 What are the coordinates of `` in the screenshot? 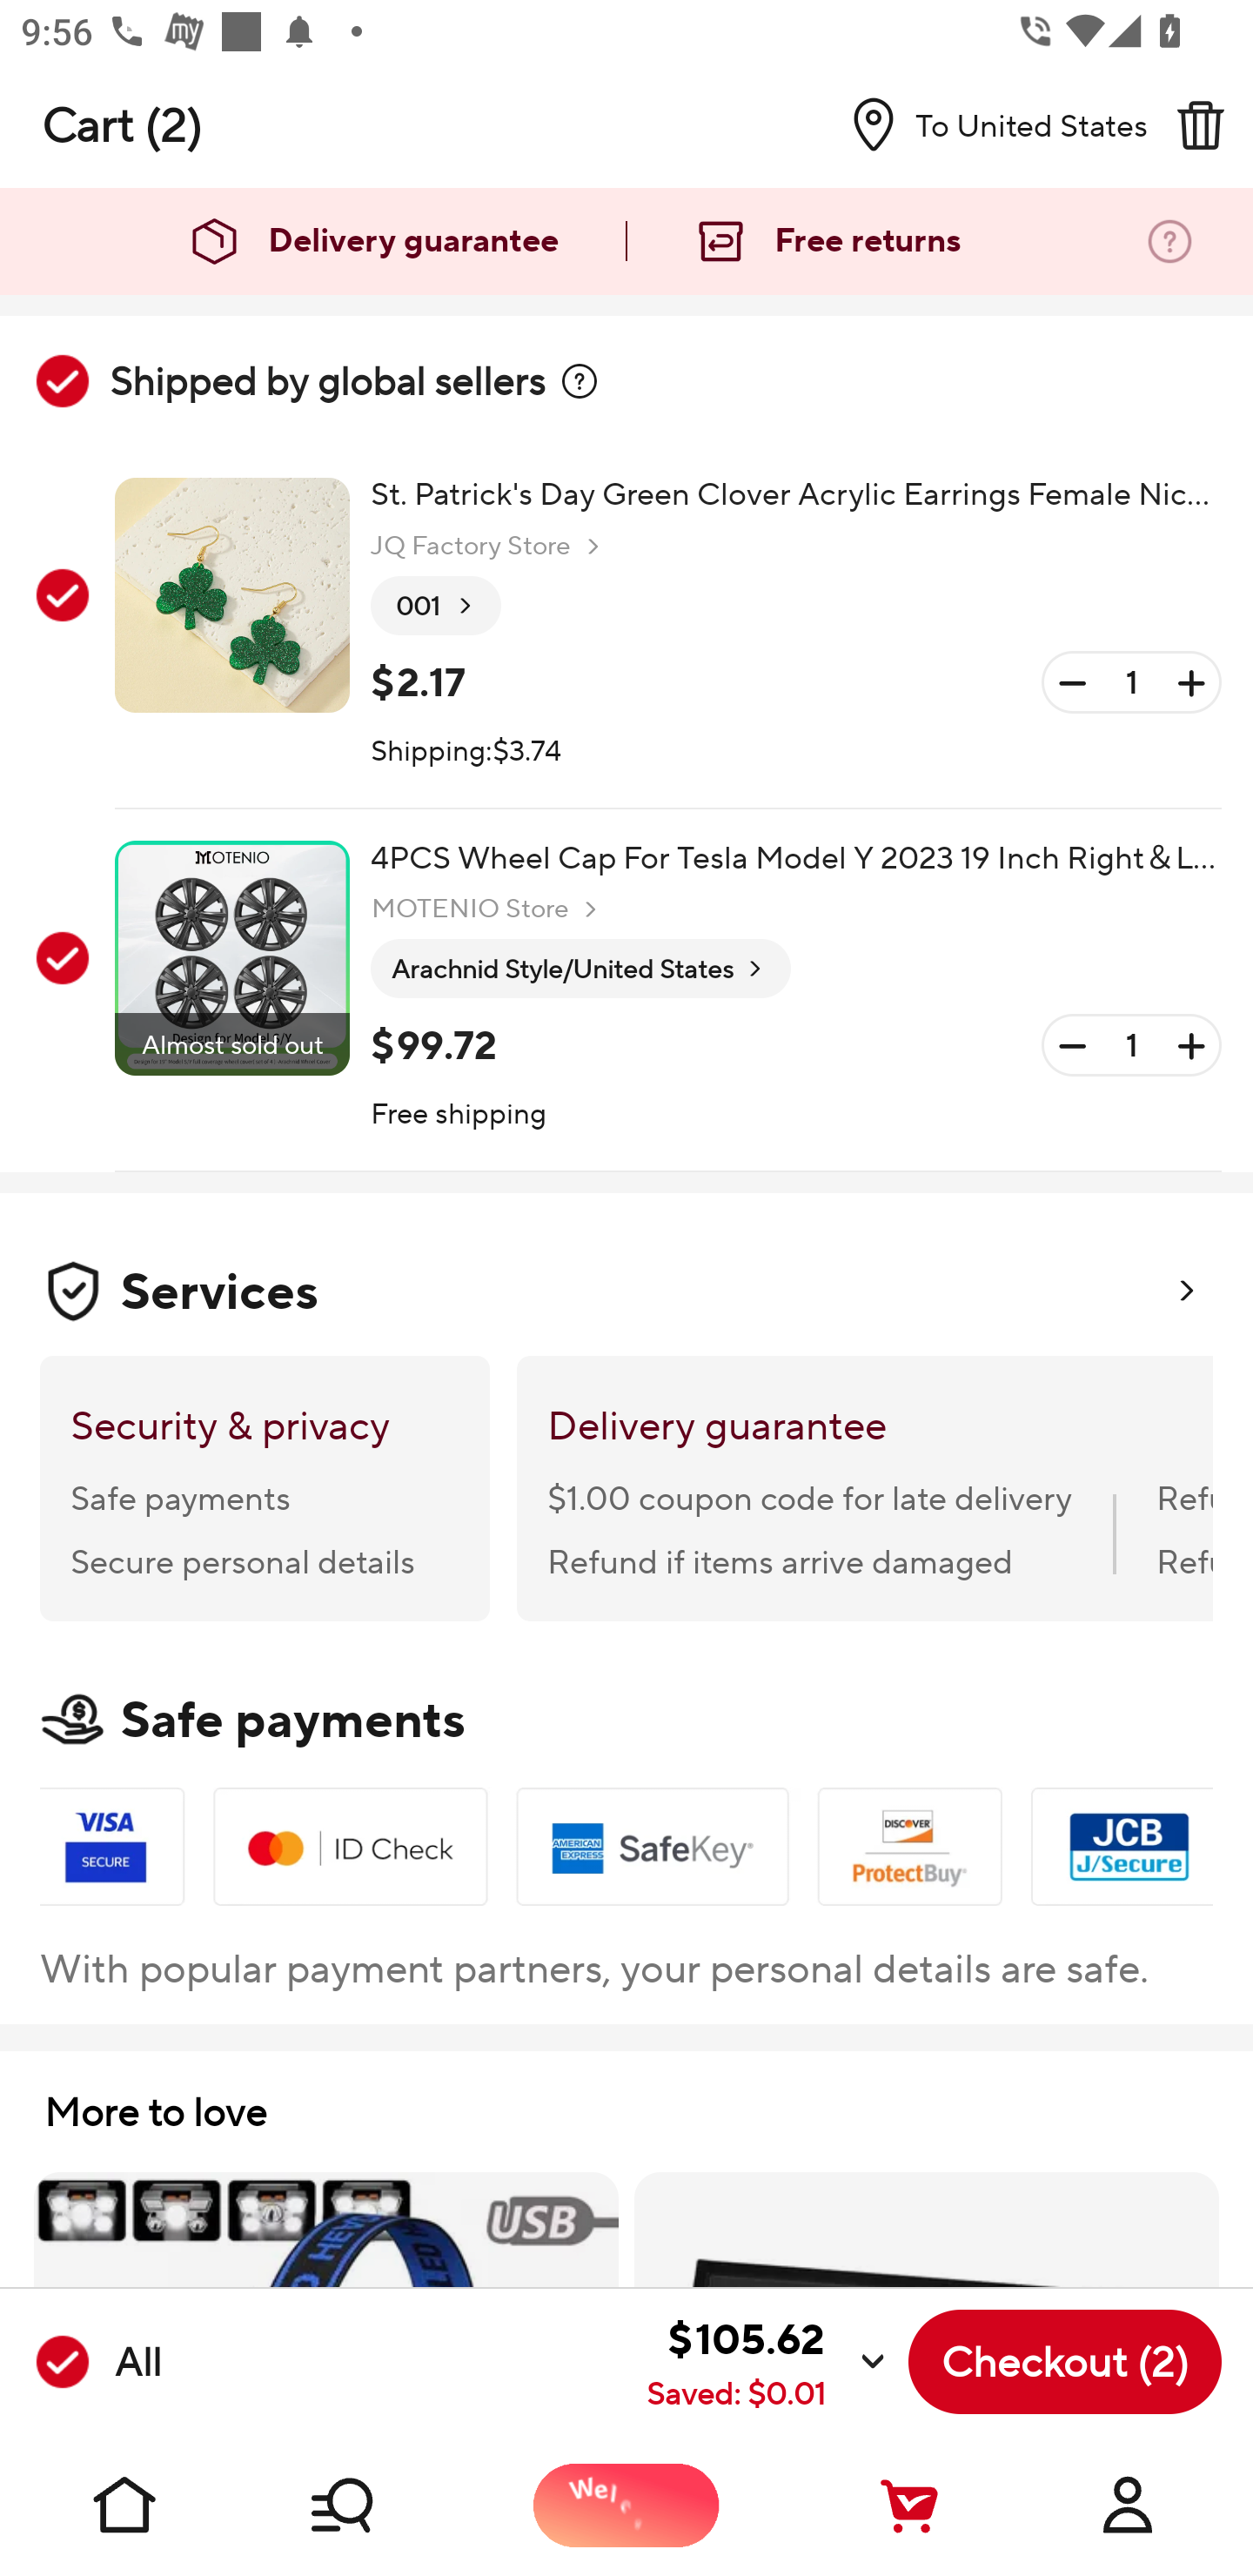 It's located at (1200, 124).